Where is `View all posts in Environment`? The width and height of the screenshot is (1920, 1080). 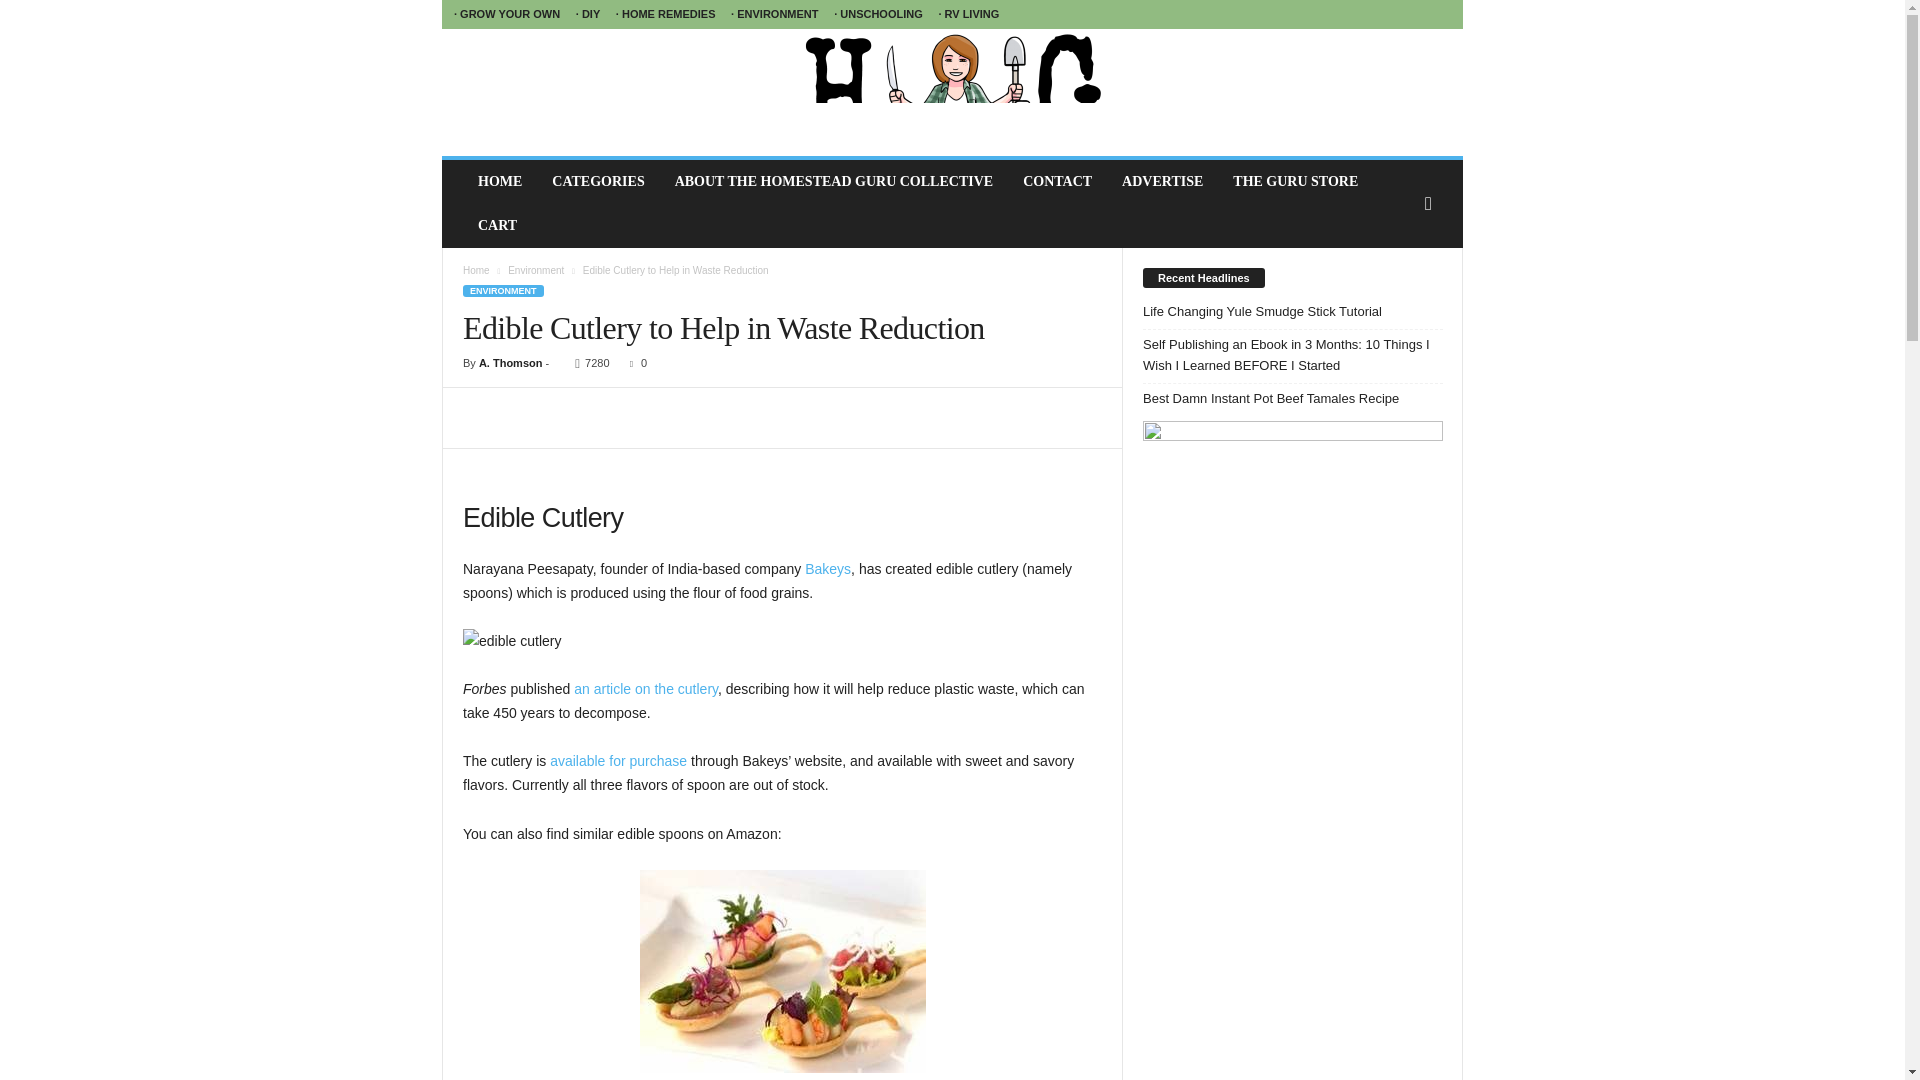 View all posts in Environment is located at coordinates (536, 270).